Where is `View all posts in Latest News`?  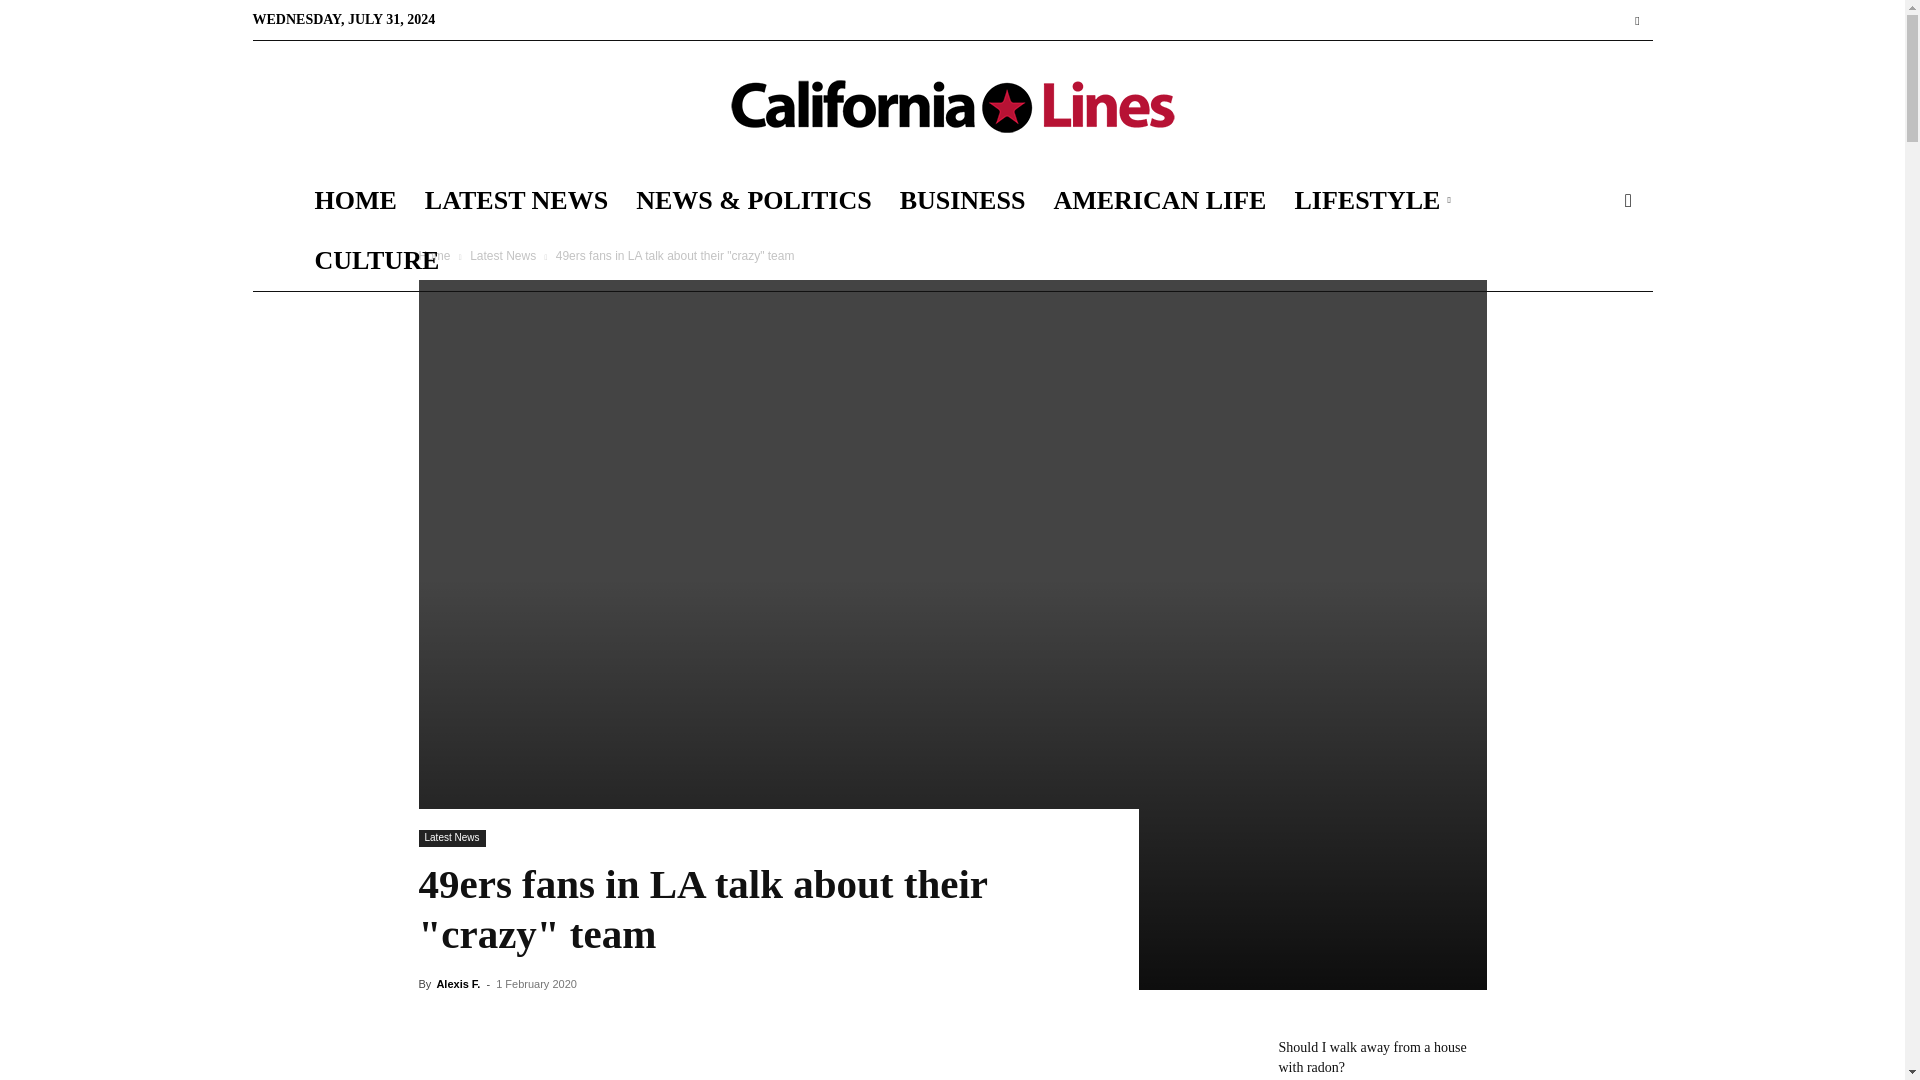 View all posts in Latest News is located at coordinates (502, 256).